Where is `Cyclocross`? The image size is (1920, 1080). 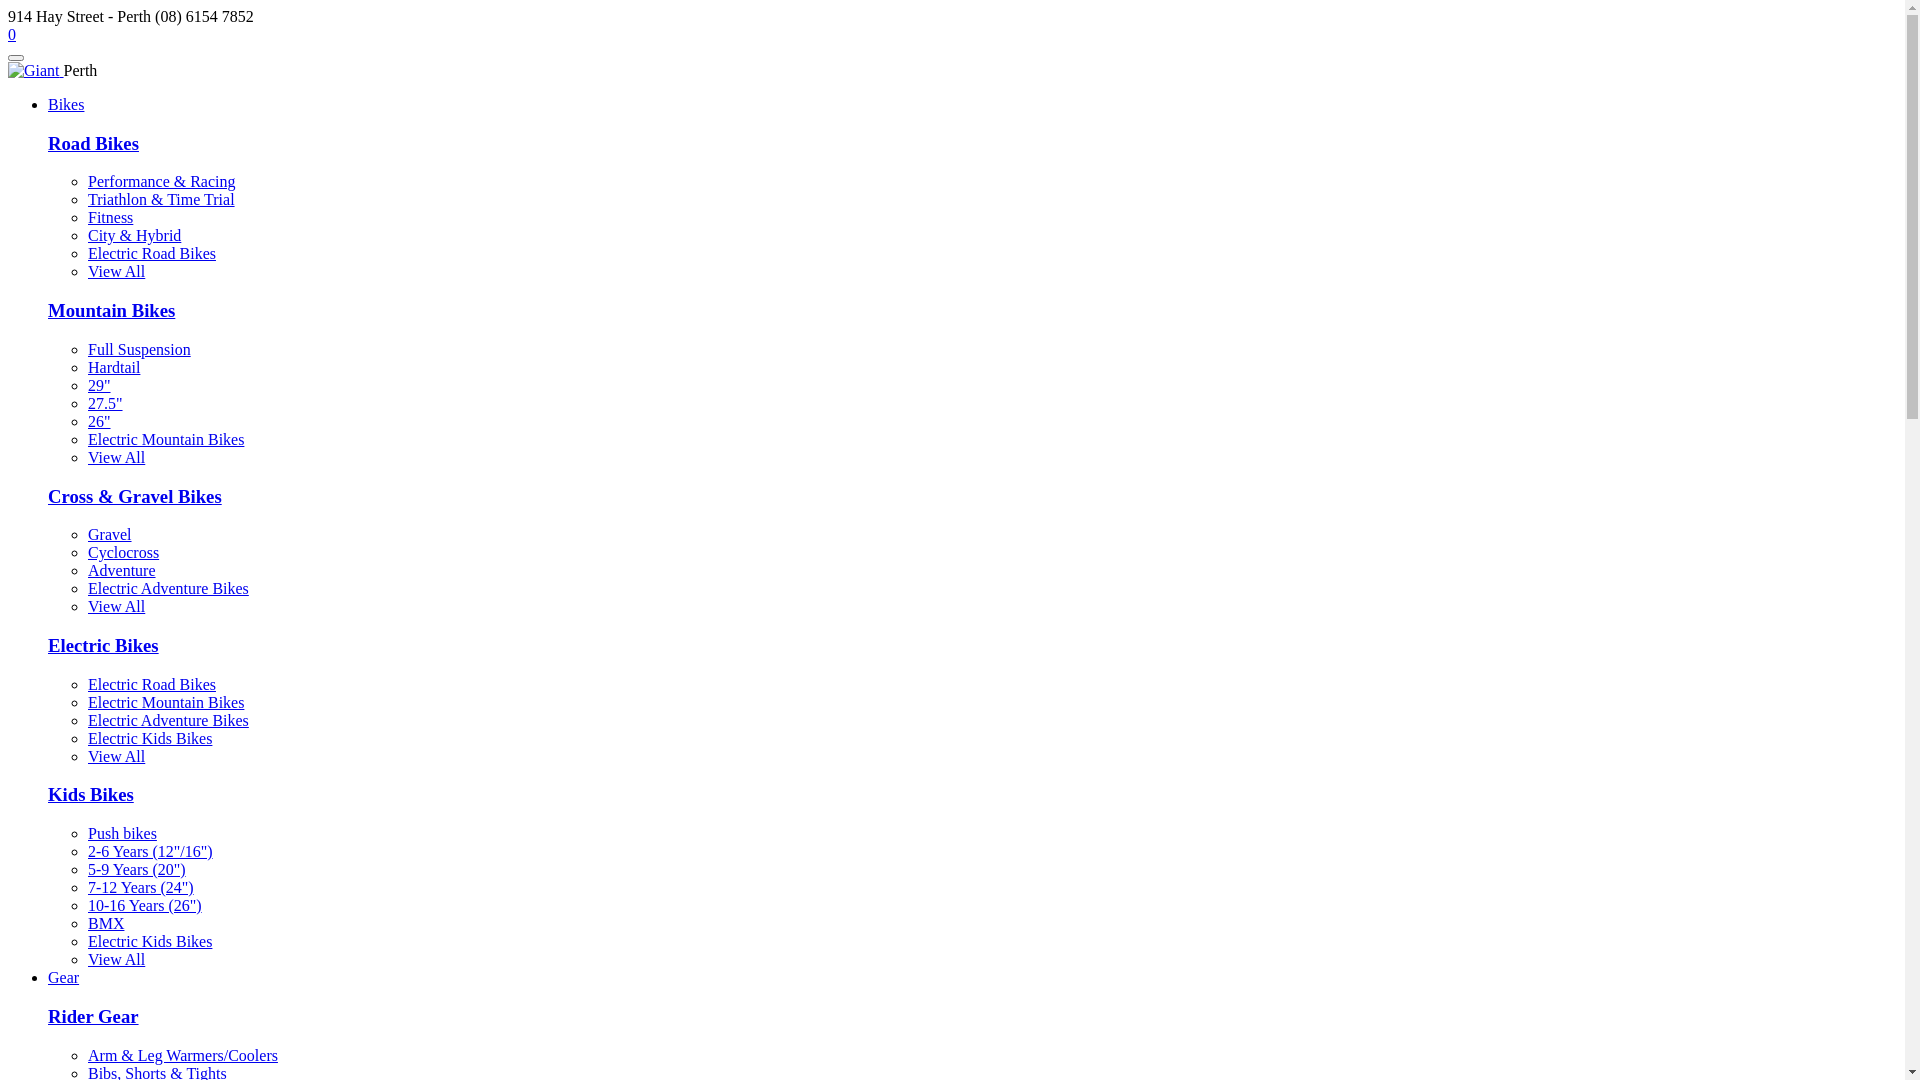 Cyclocross is located at coordinates (124, 552).